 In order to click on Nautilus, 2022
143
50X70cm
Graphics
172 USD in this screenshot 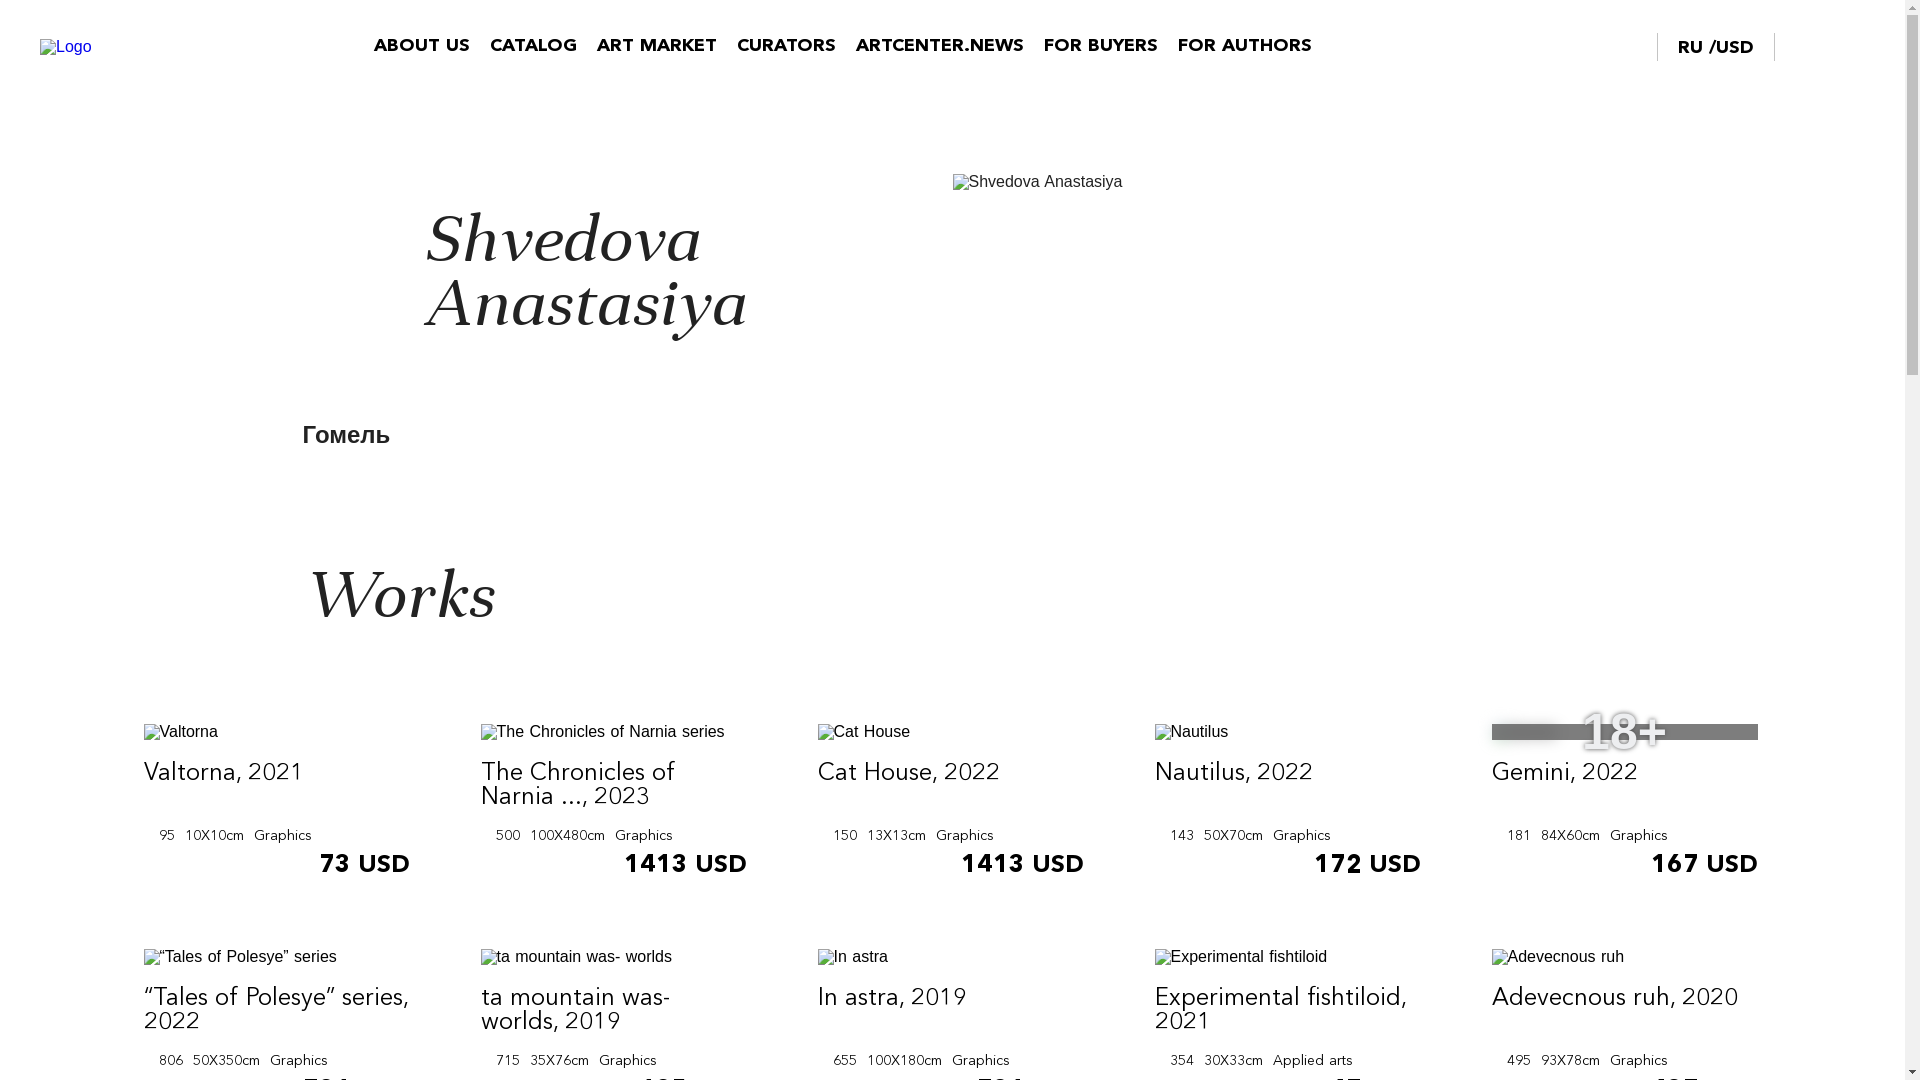, I will do `click(1288, 803)`.